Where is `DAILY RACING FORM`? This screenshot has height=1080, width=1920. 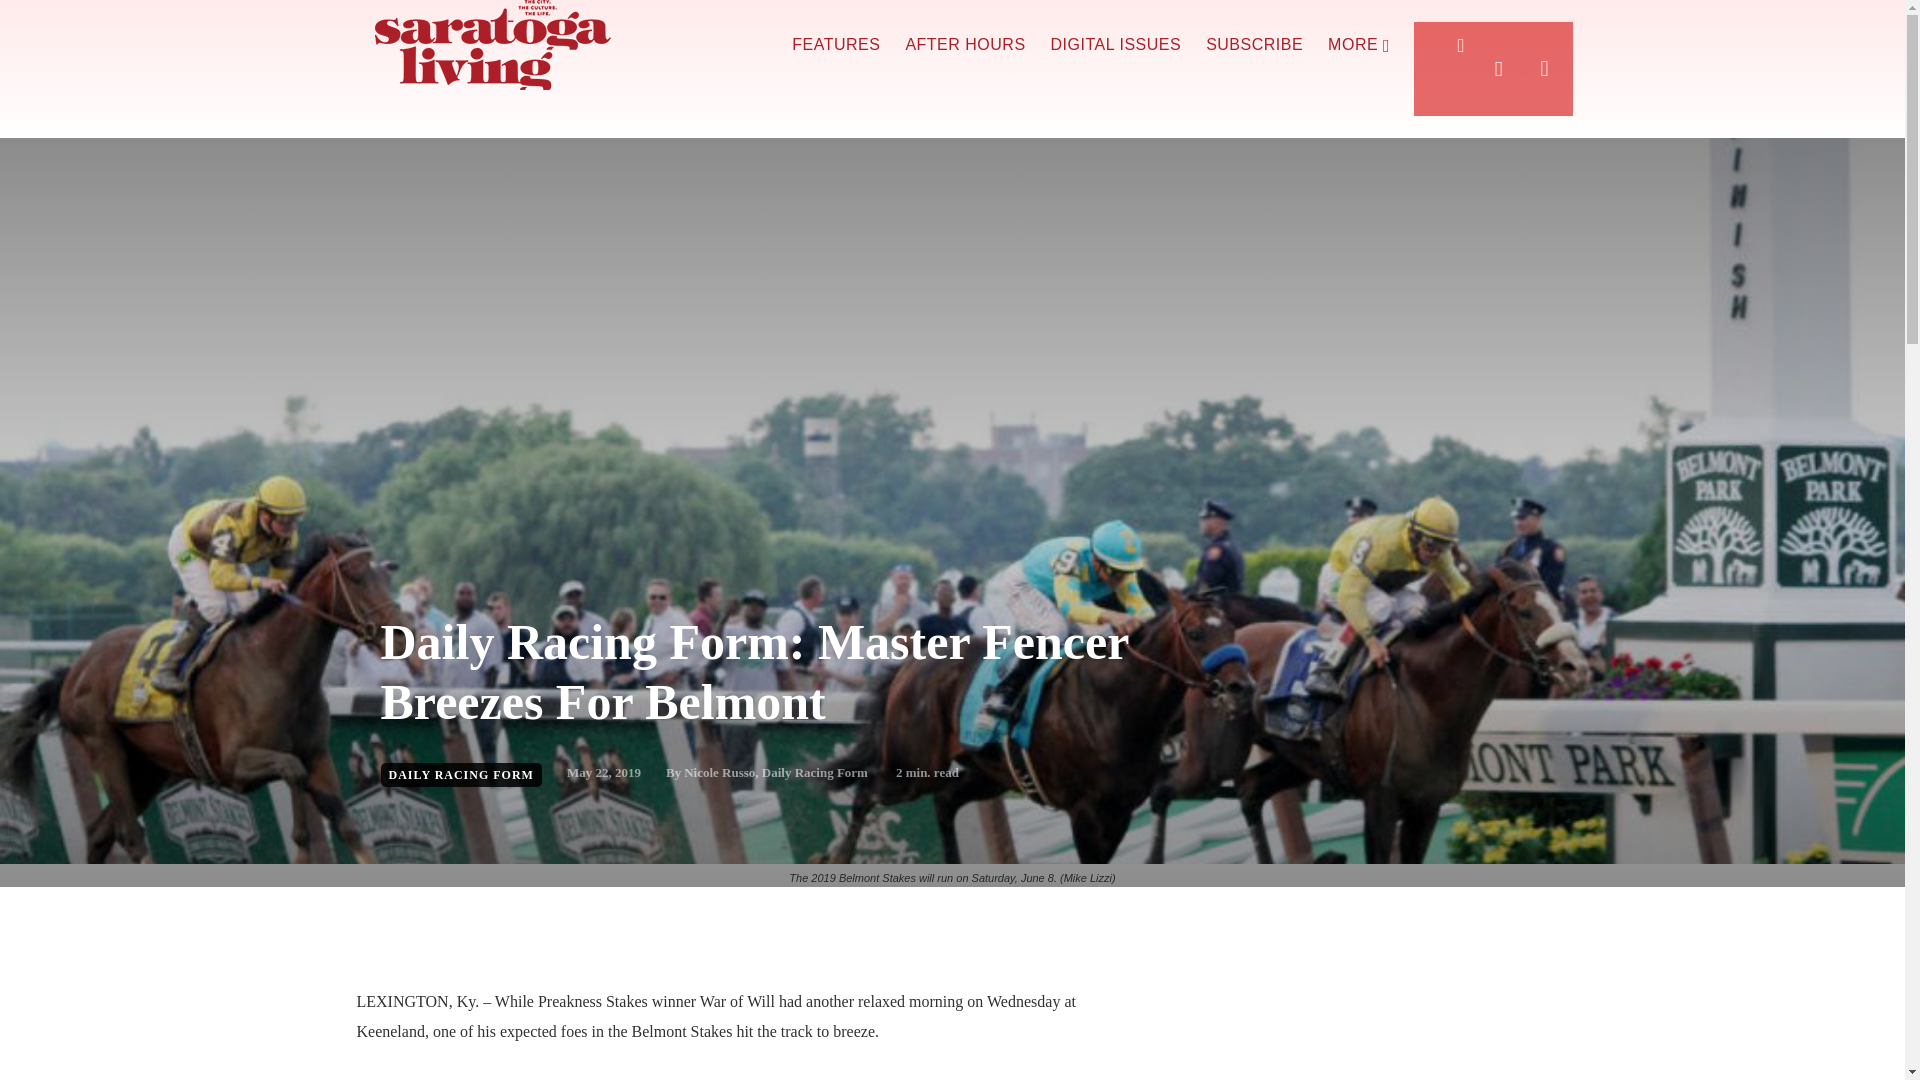
DAILY RACING FORM is located at coordinates (460, 774).